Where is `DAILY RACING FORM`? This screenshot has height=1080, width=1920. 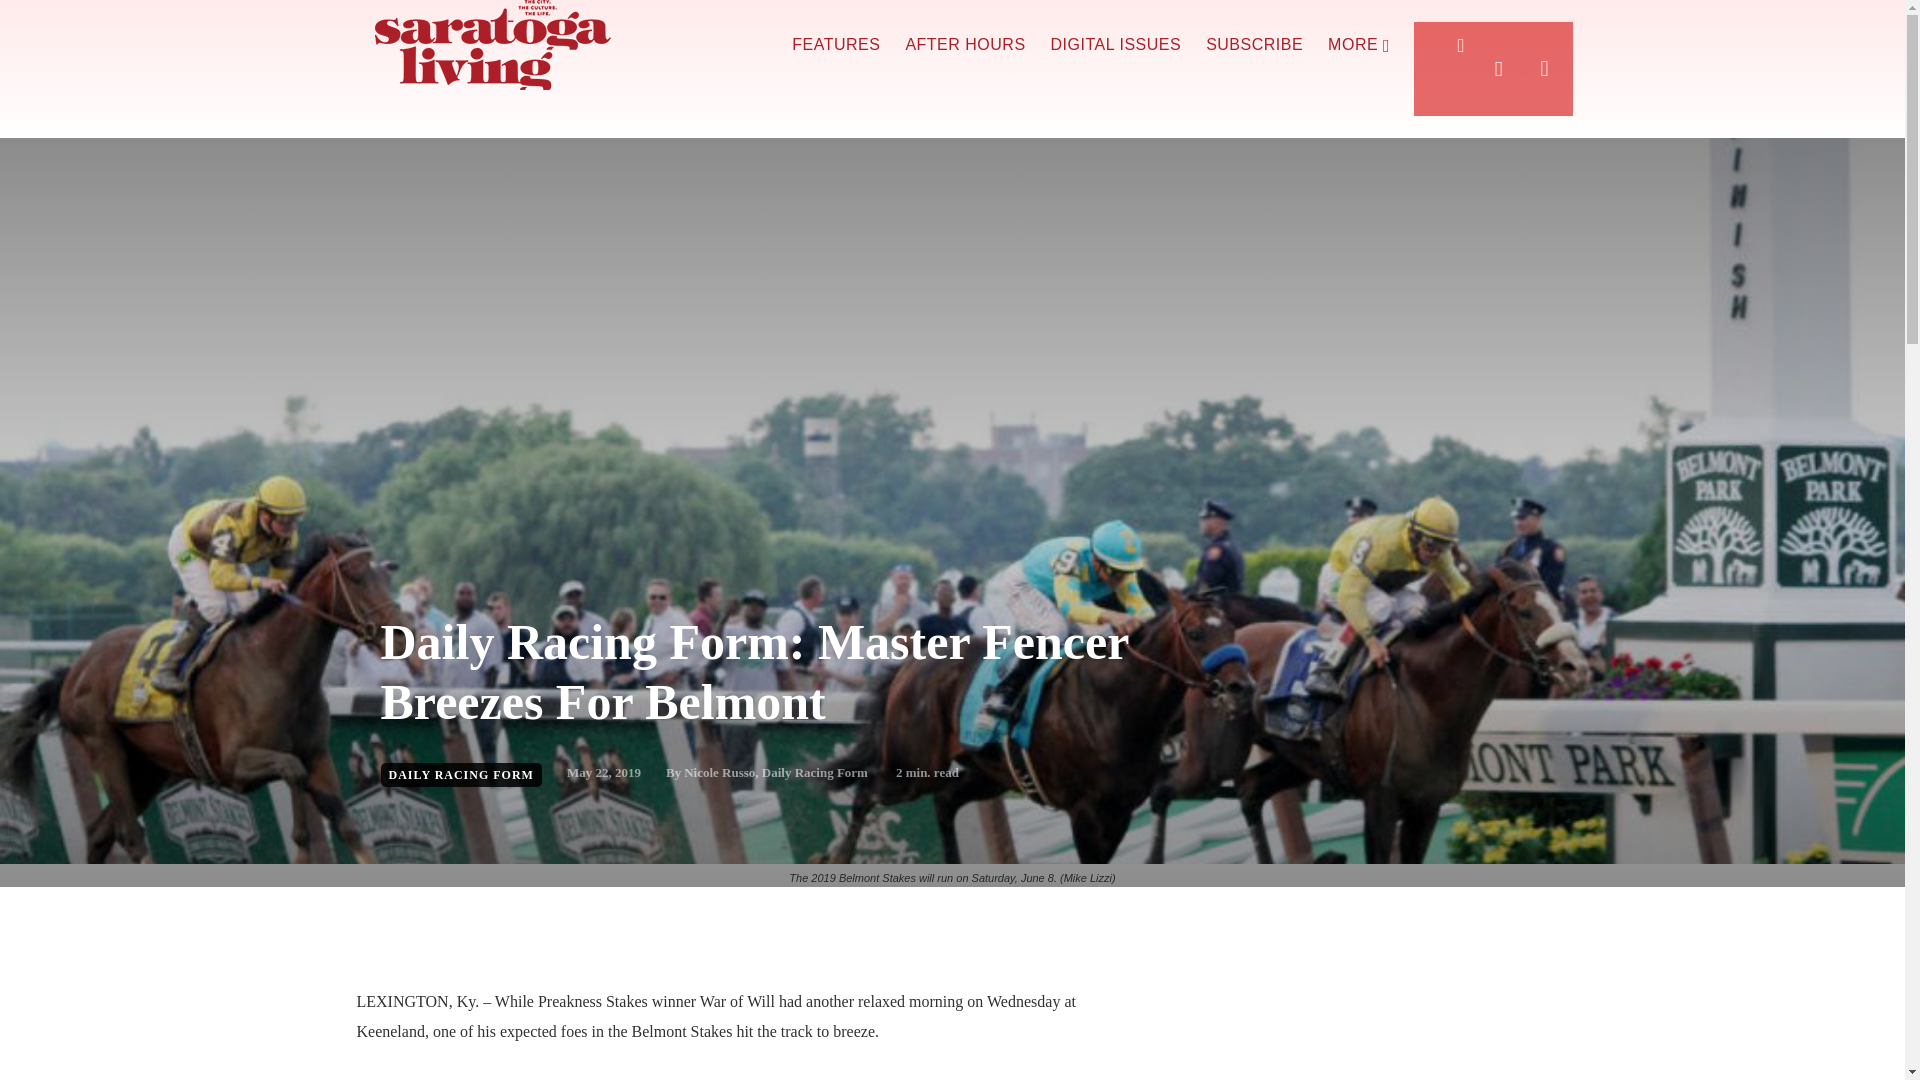
DAILY RACING FORM is located at coordinates (460, 774).